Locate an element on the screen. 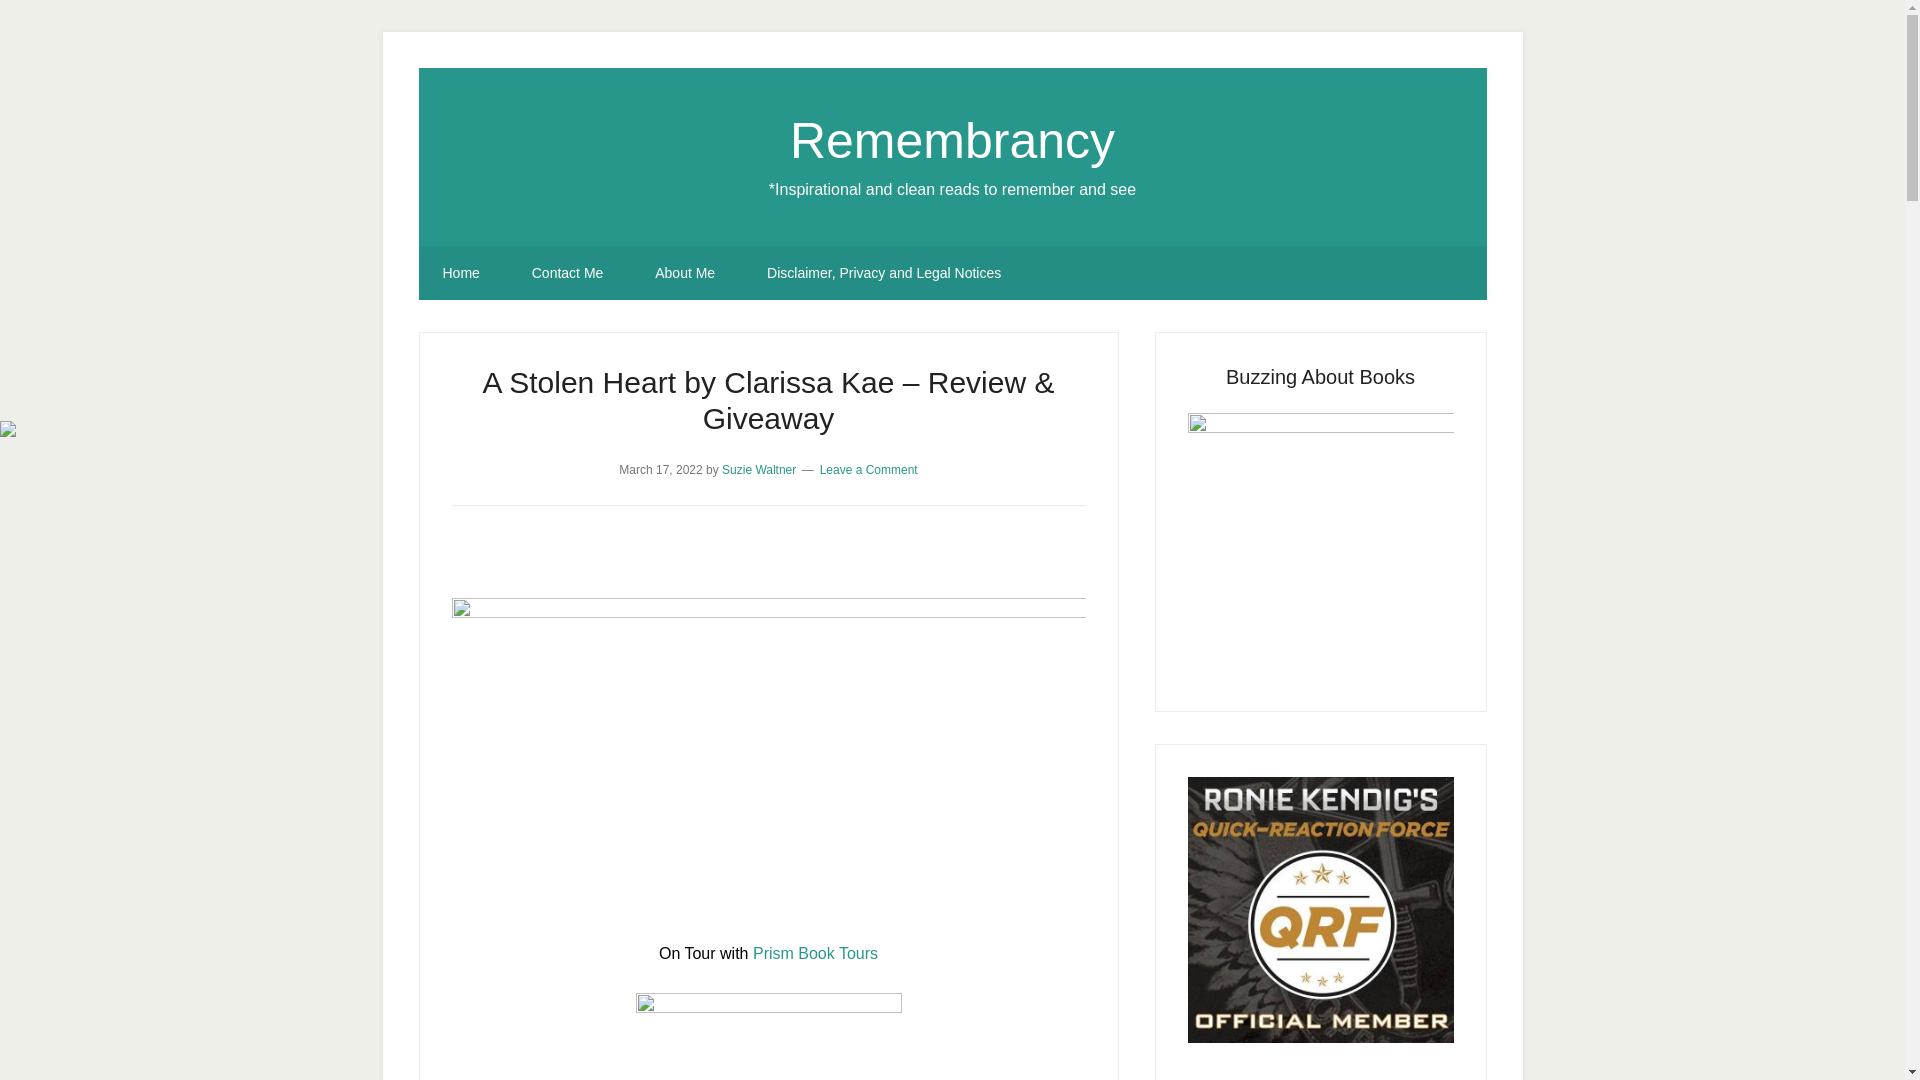 This screenshot has width=1920, height=1080. About Me is located at coordinates (685, 273).